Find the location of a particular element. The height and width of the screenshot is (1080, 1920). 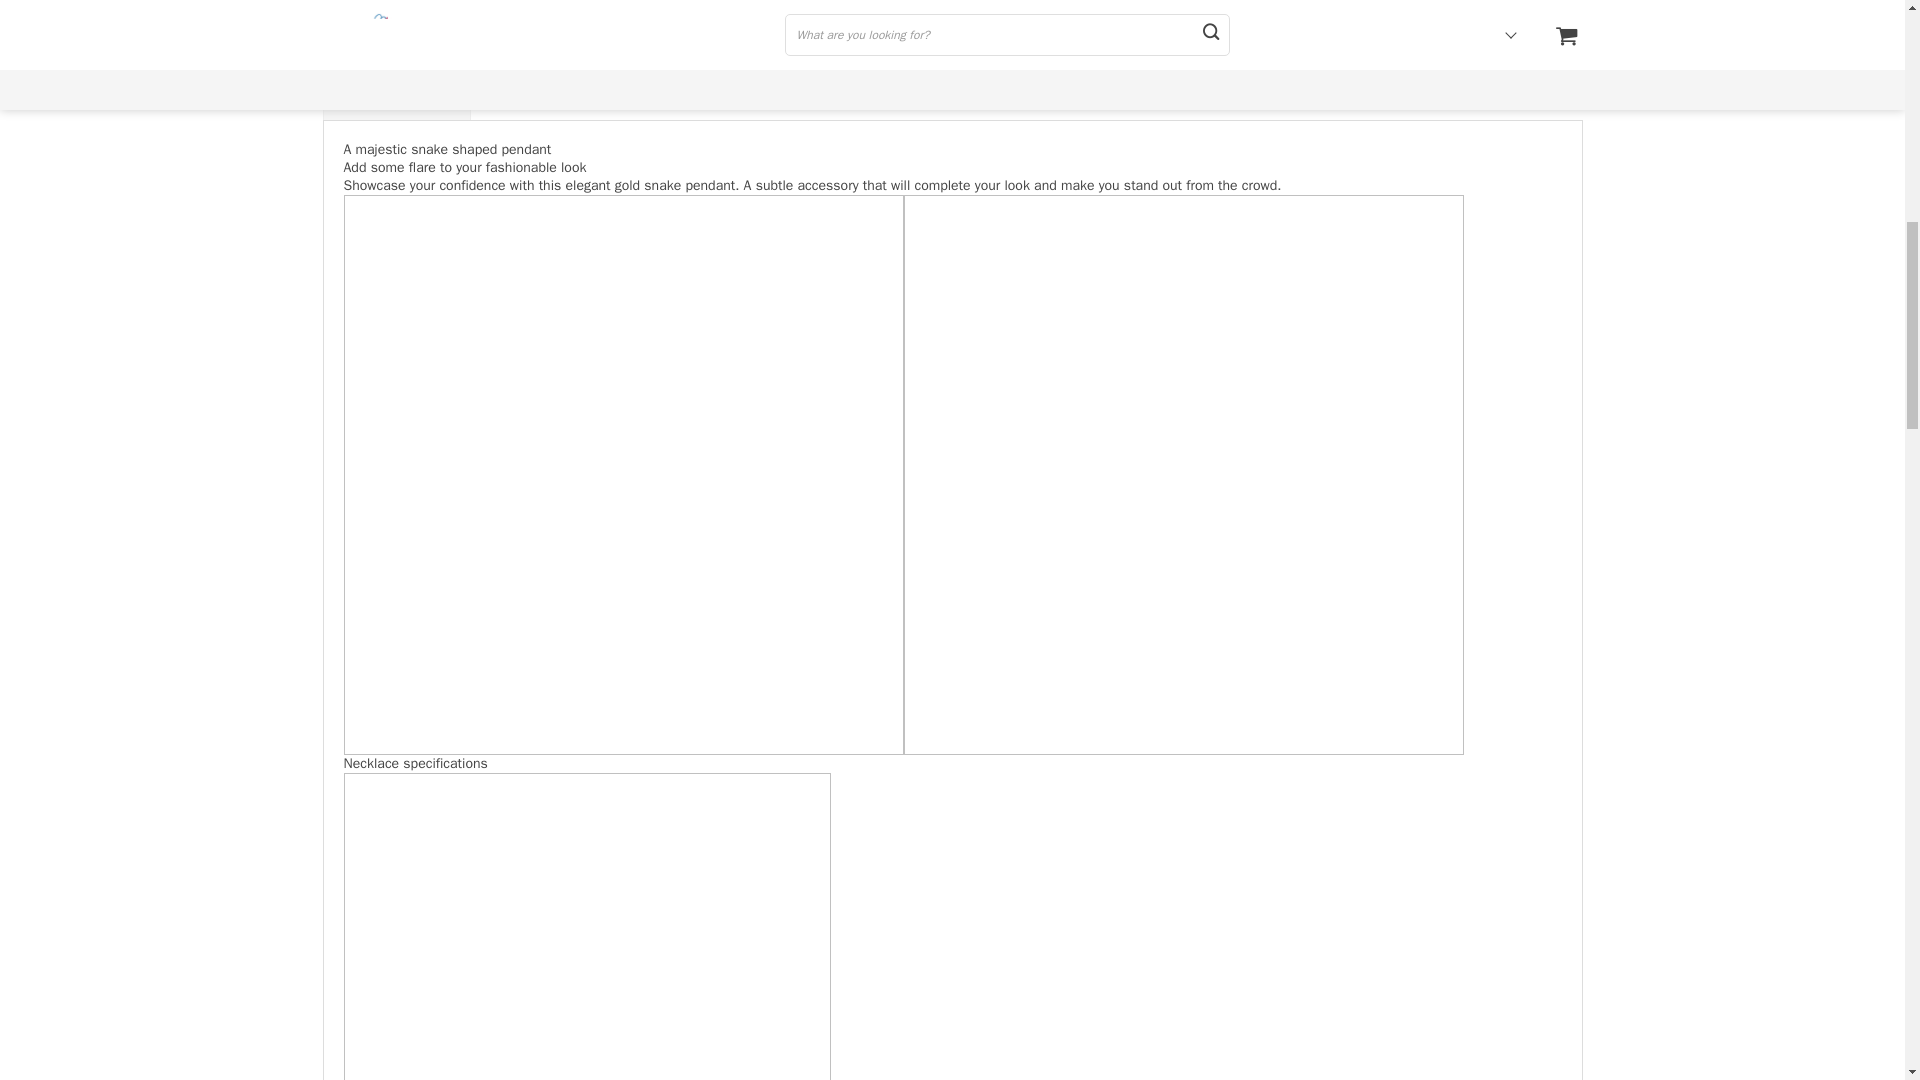

850-min is located at coordinates (587, 926).